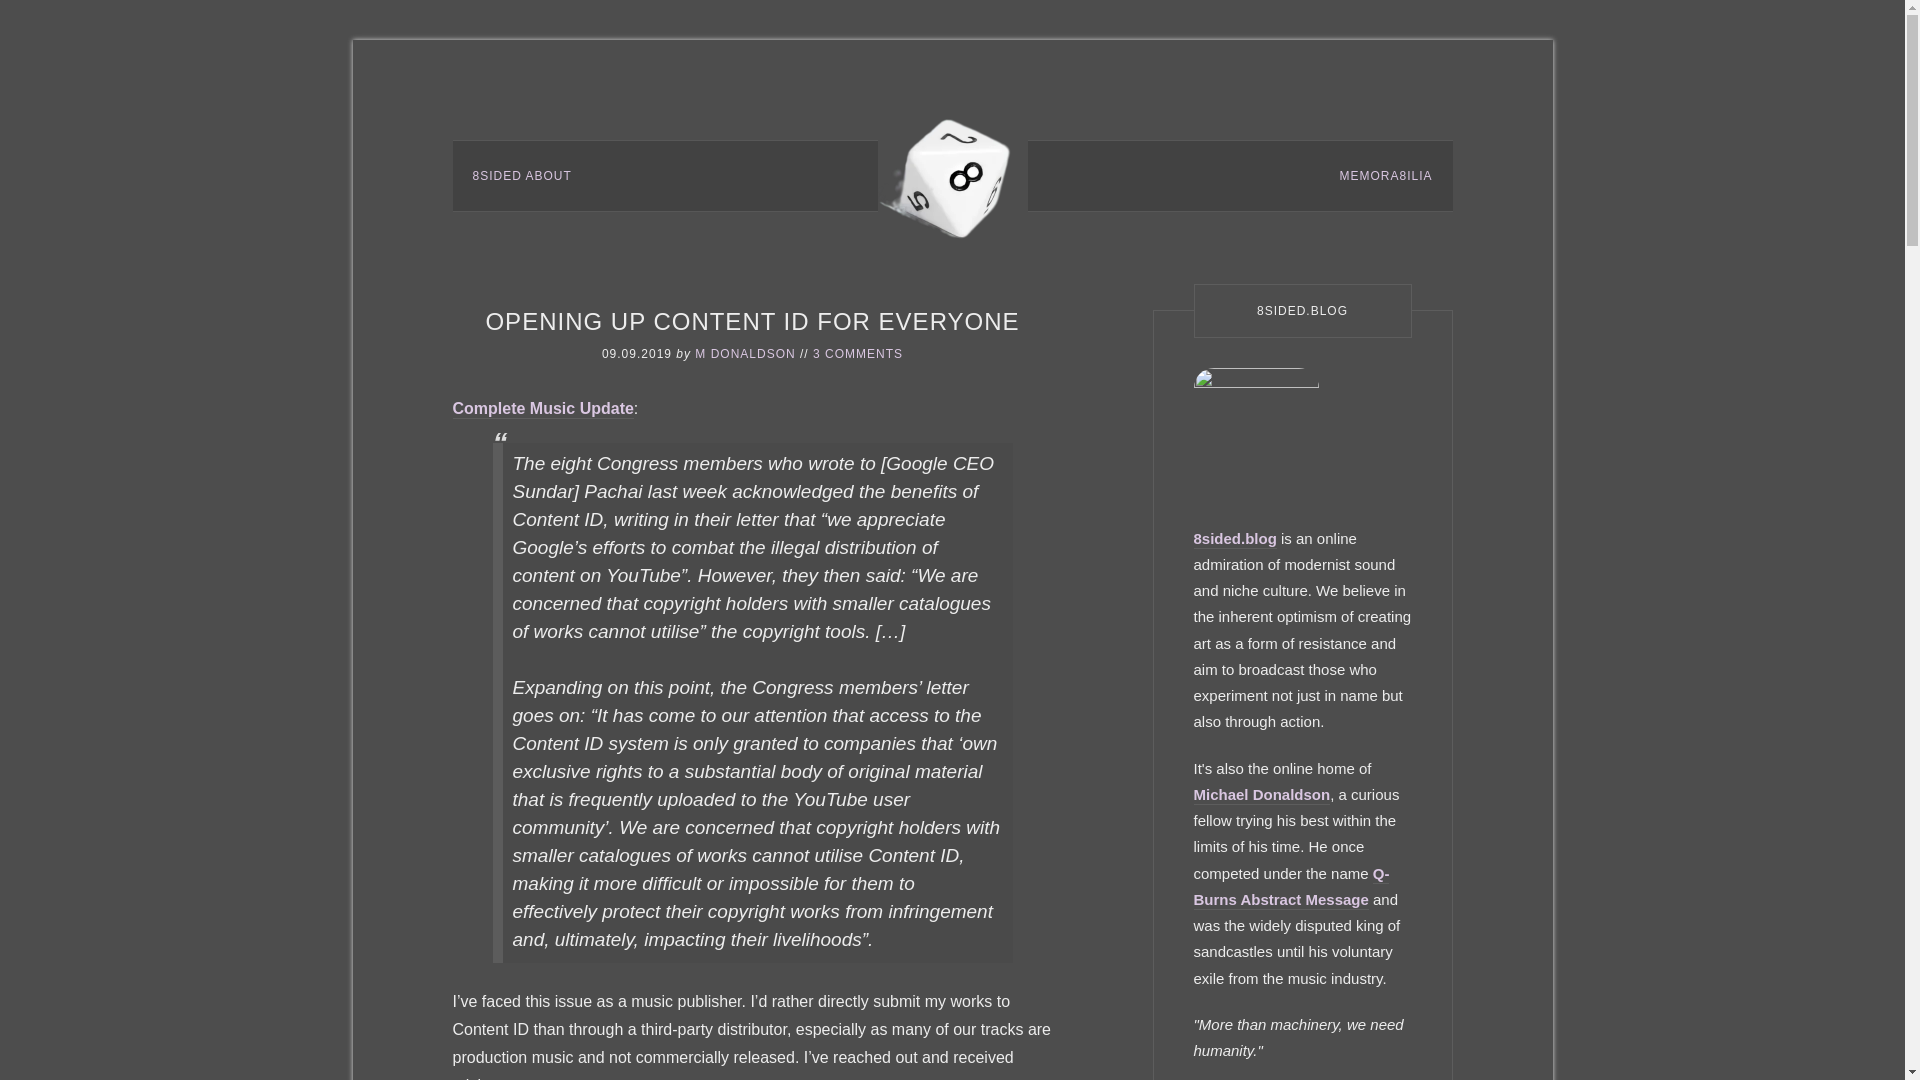  I want to click on 8sided.blog, so click(1235, 539).